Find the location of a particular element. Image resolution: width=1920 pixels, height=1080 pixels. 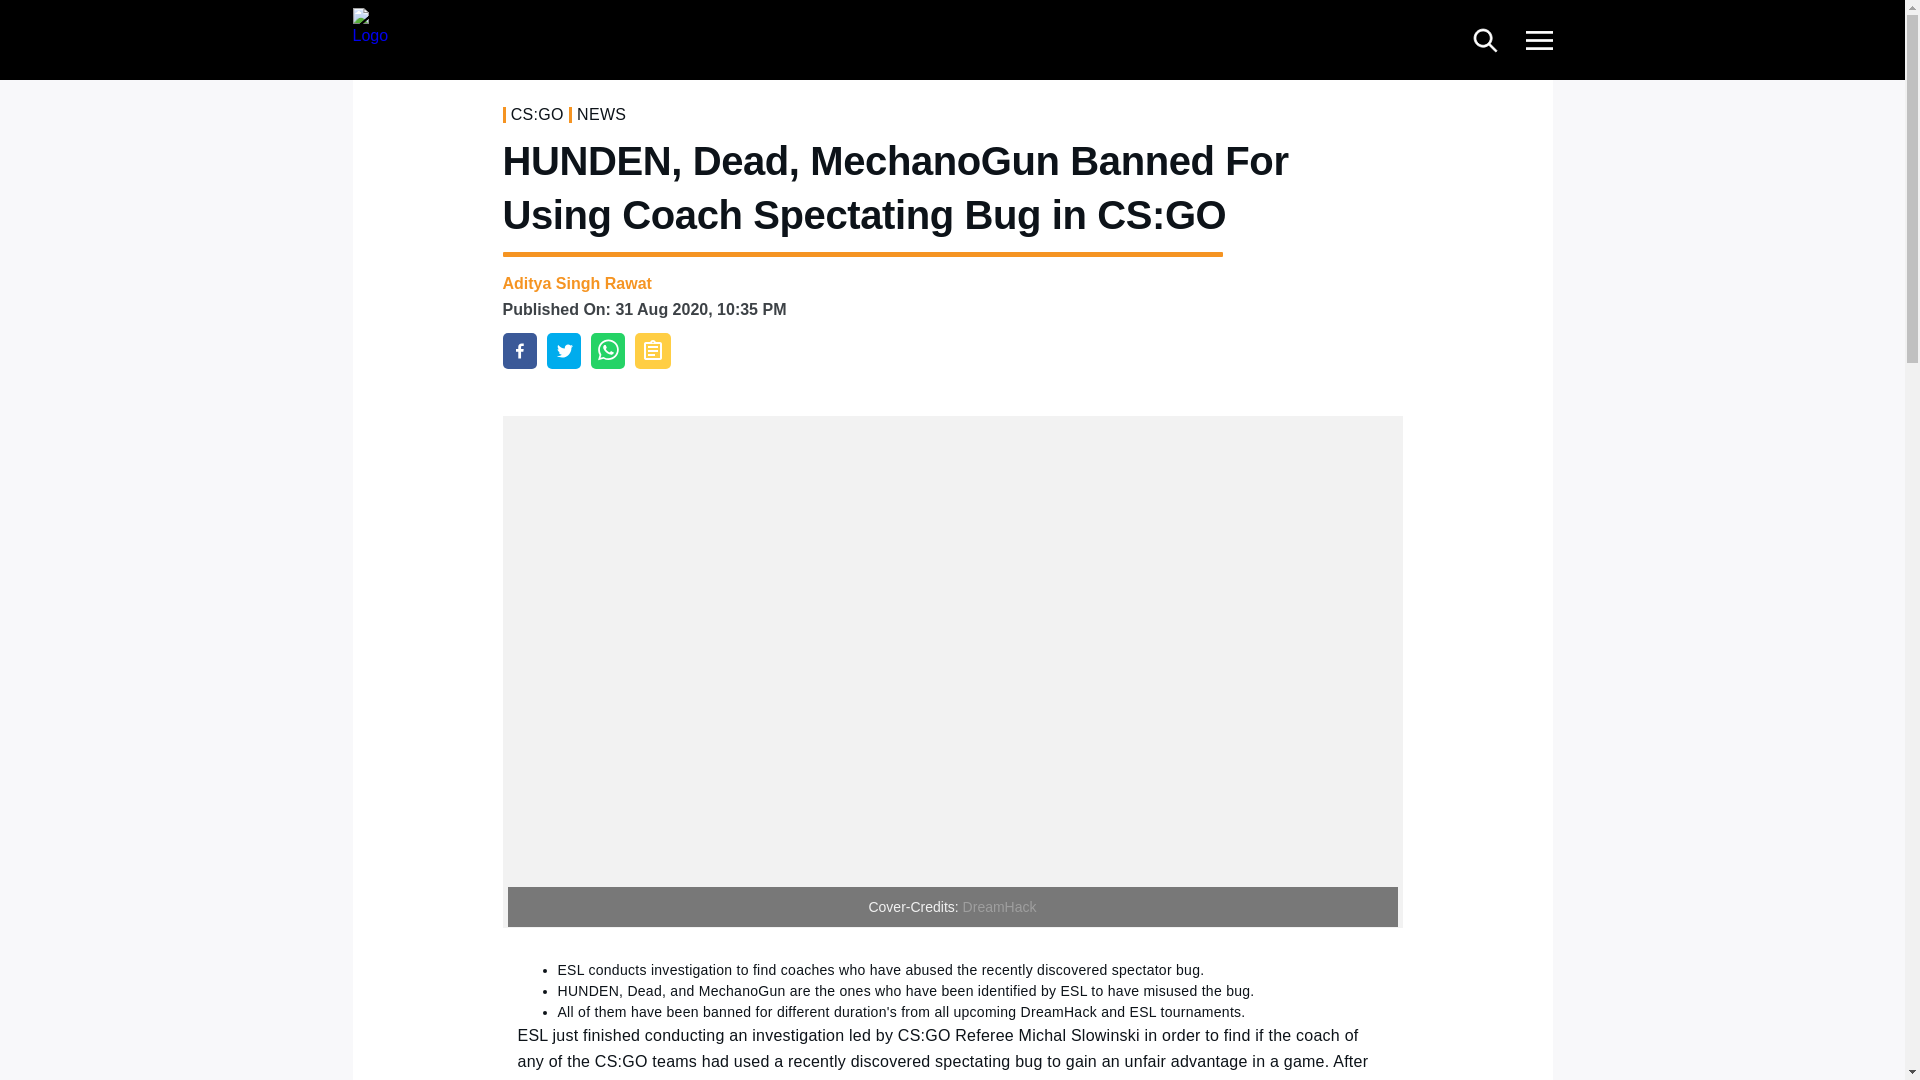

CS:GO is located at coordinates (537, 114).